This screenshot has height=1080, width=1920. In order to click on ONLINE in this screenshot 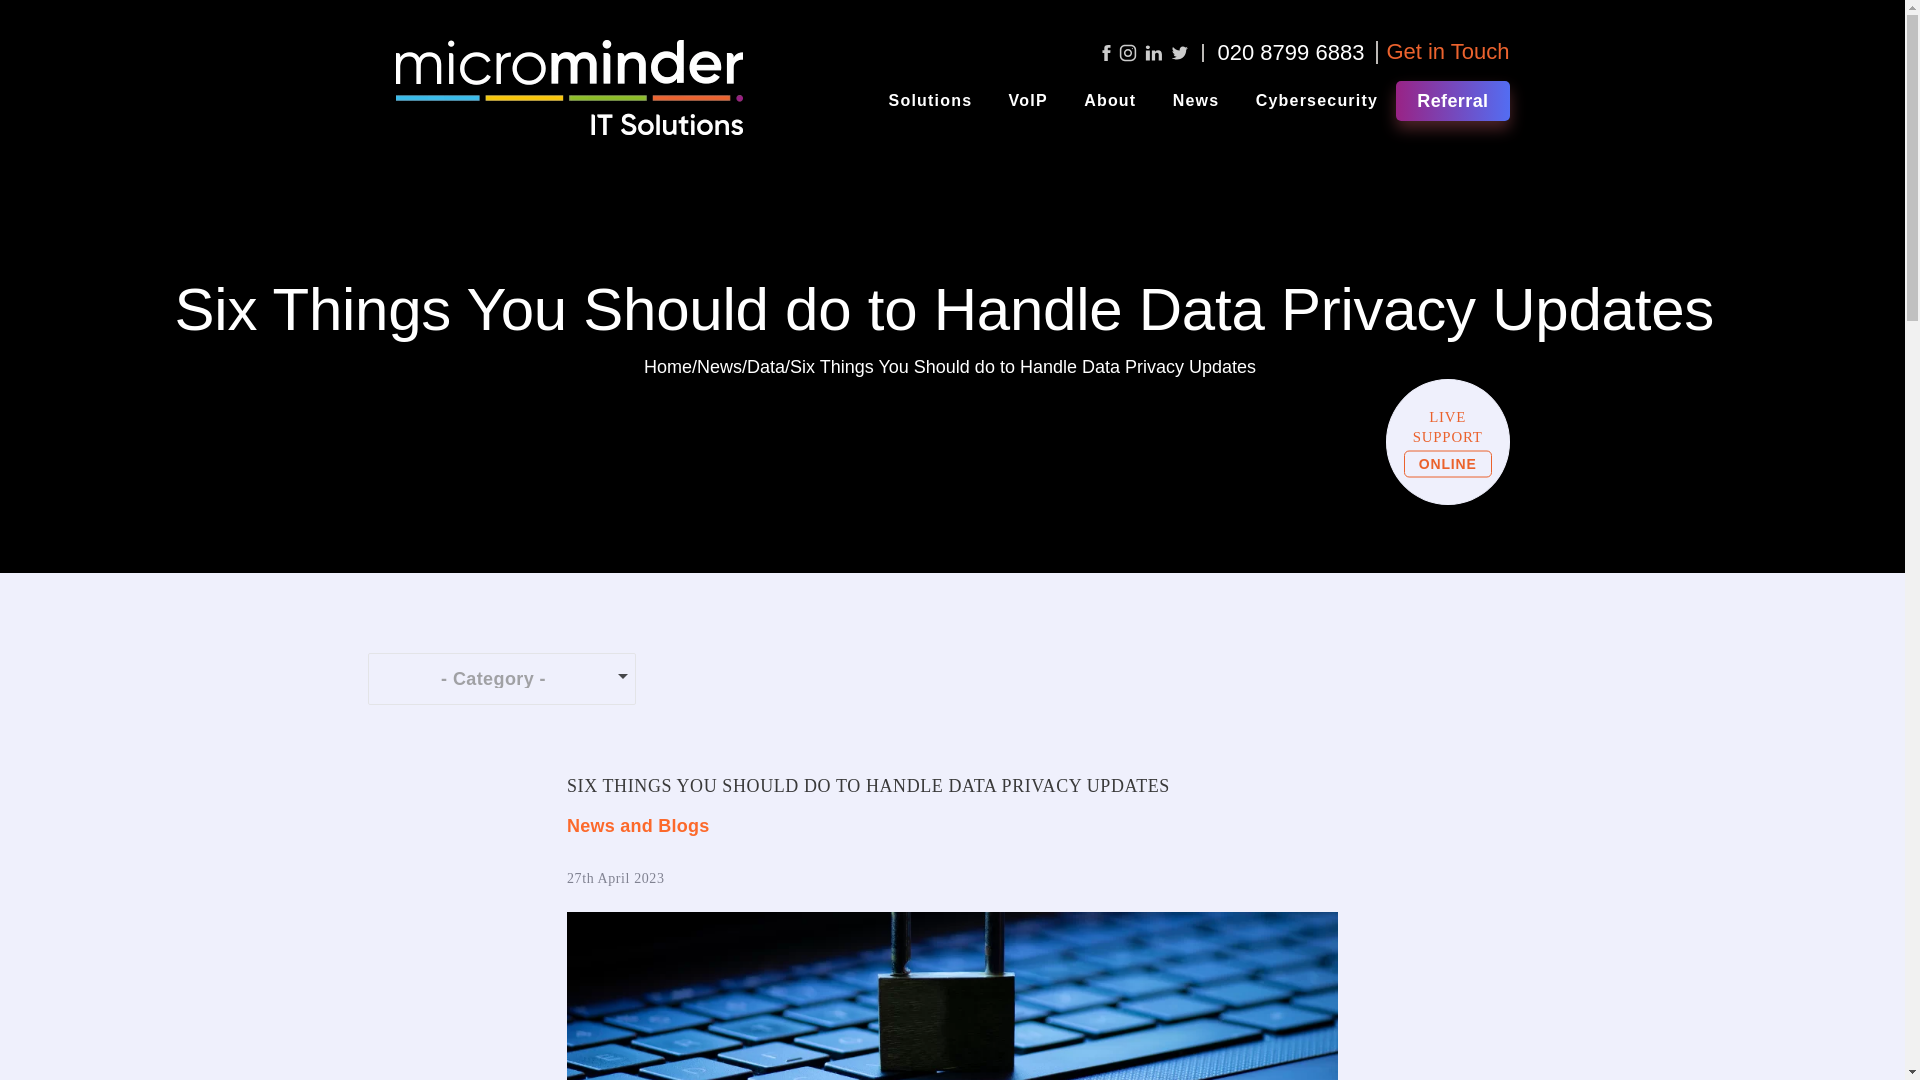, I will do `click(1447, 464)`.